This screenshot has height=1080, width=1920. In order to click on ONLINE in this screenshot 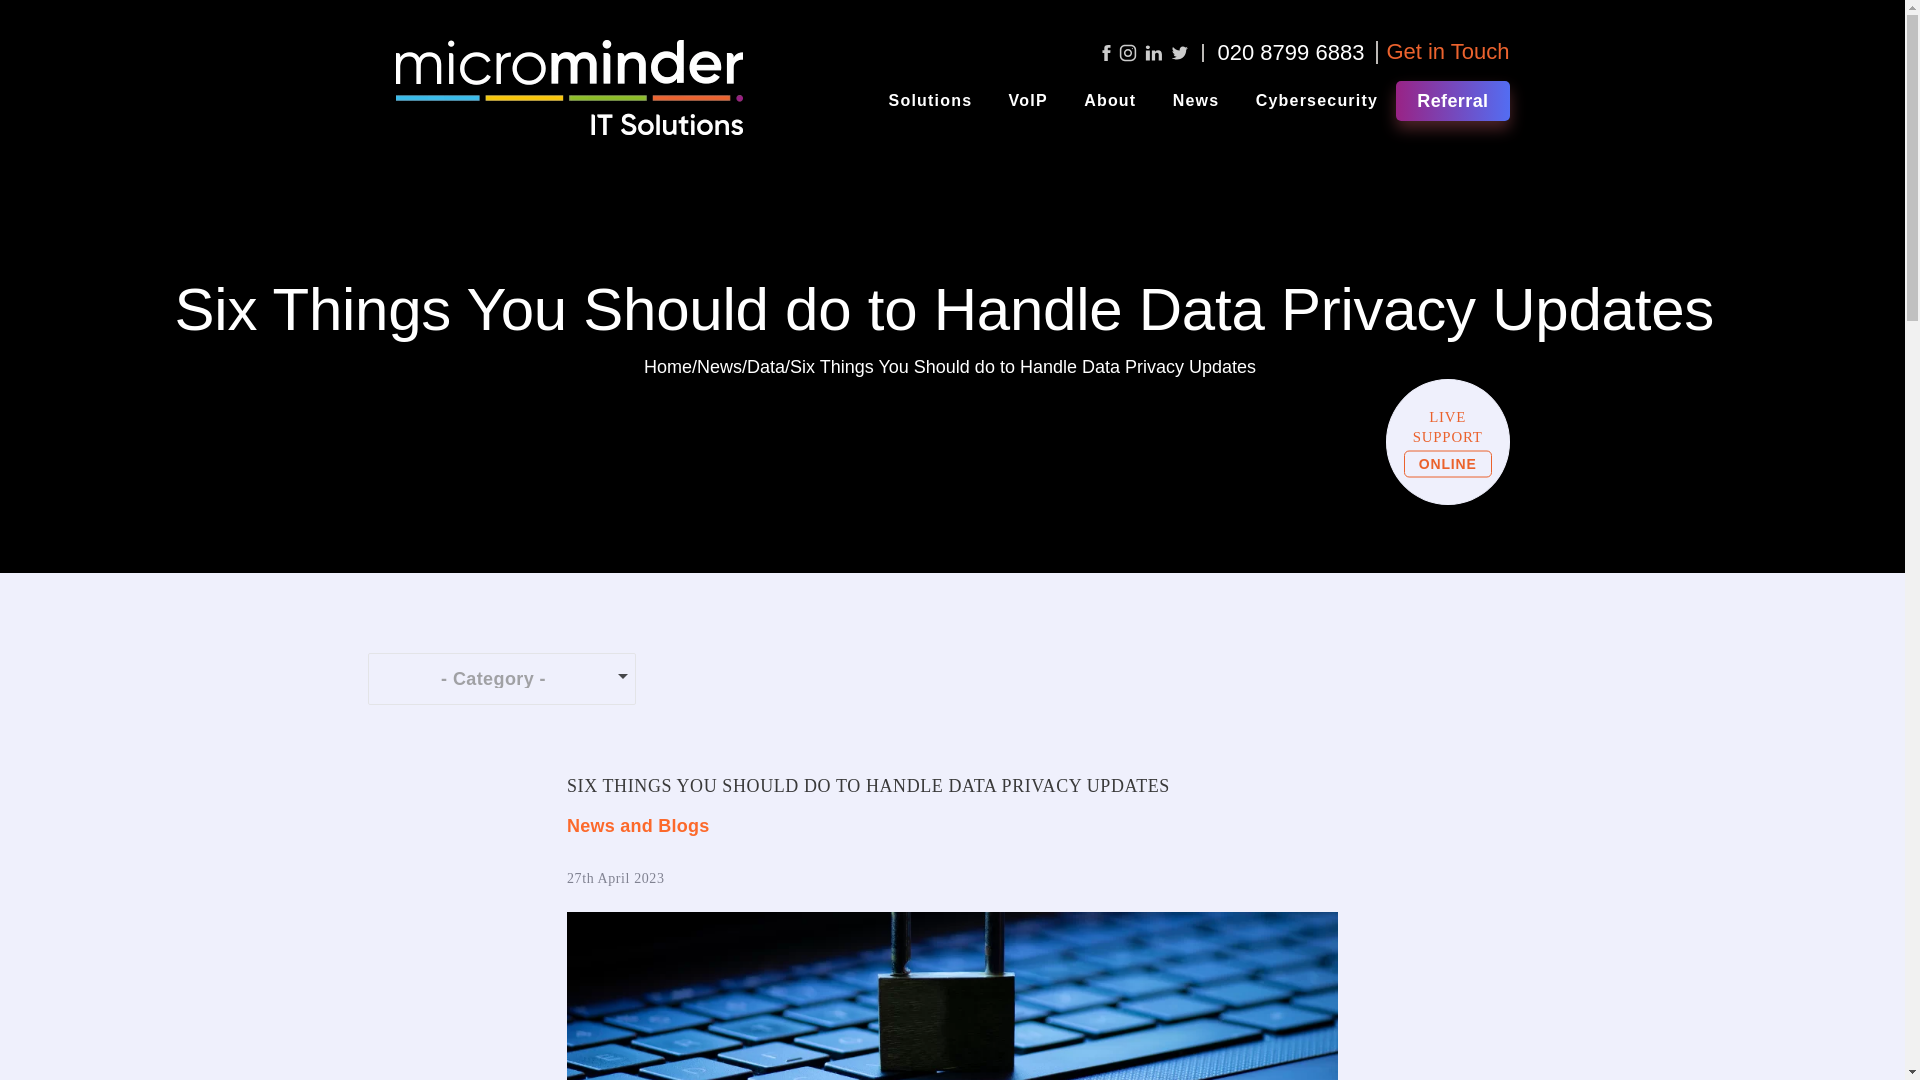, I will do `click(1447, 464)`.